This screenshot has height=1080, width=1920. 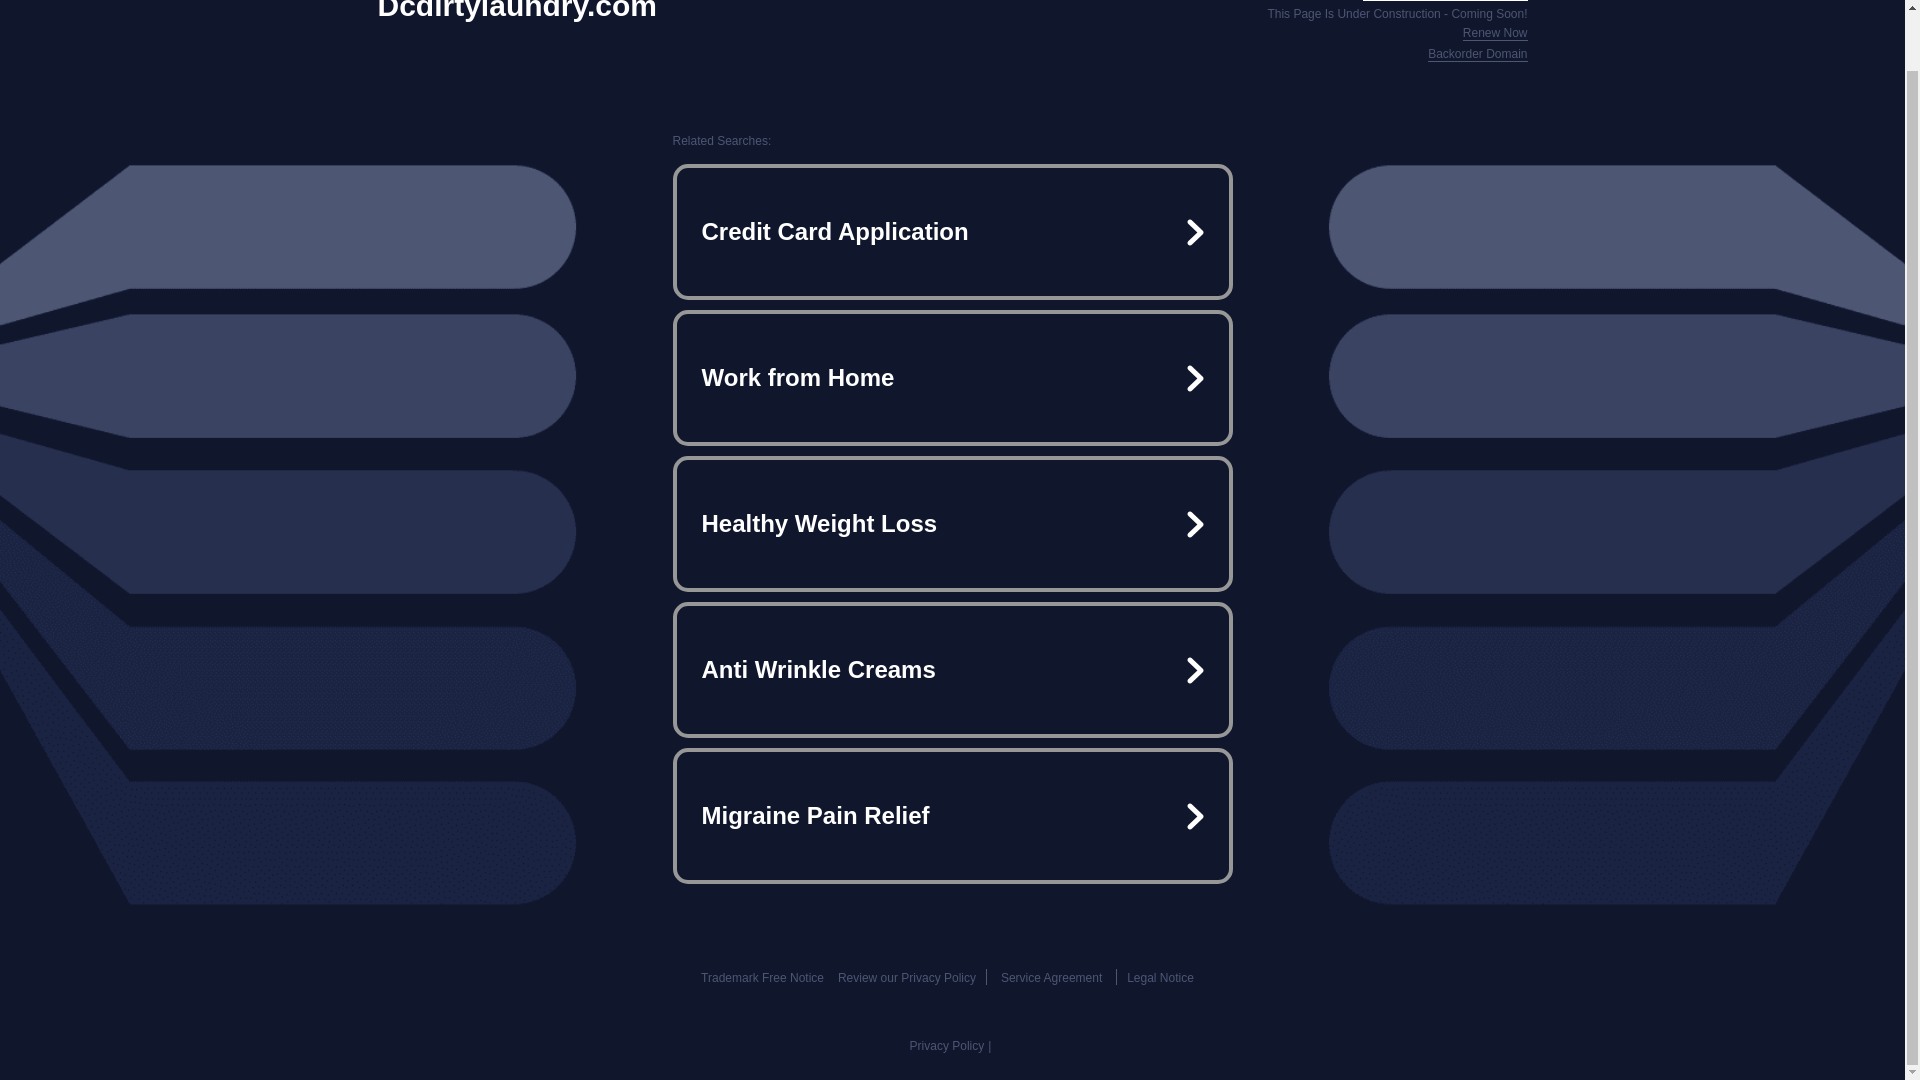 What do you see at coordinates (952, 378) in the screenshot?
I see `Work from Home` at bounding box center [952, 378].